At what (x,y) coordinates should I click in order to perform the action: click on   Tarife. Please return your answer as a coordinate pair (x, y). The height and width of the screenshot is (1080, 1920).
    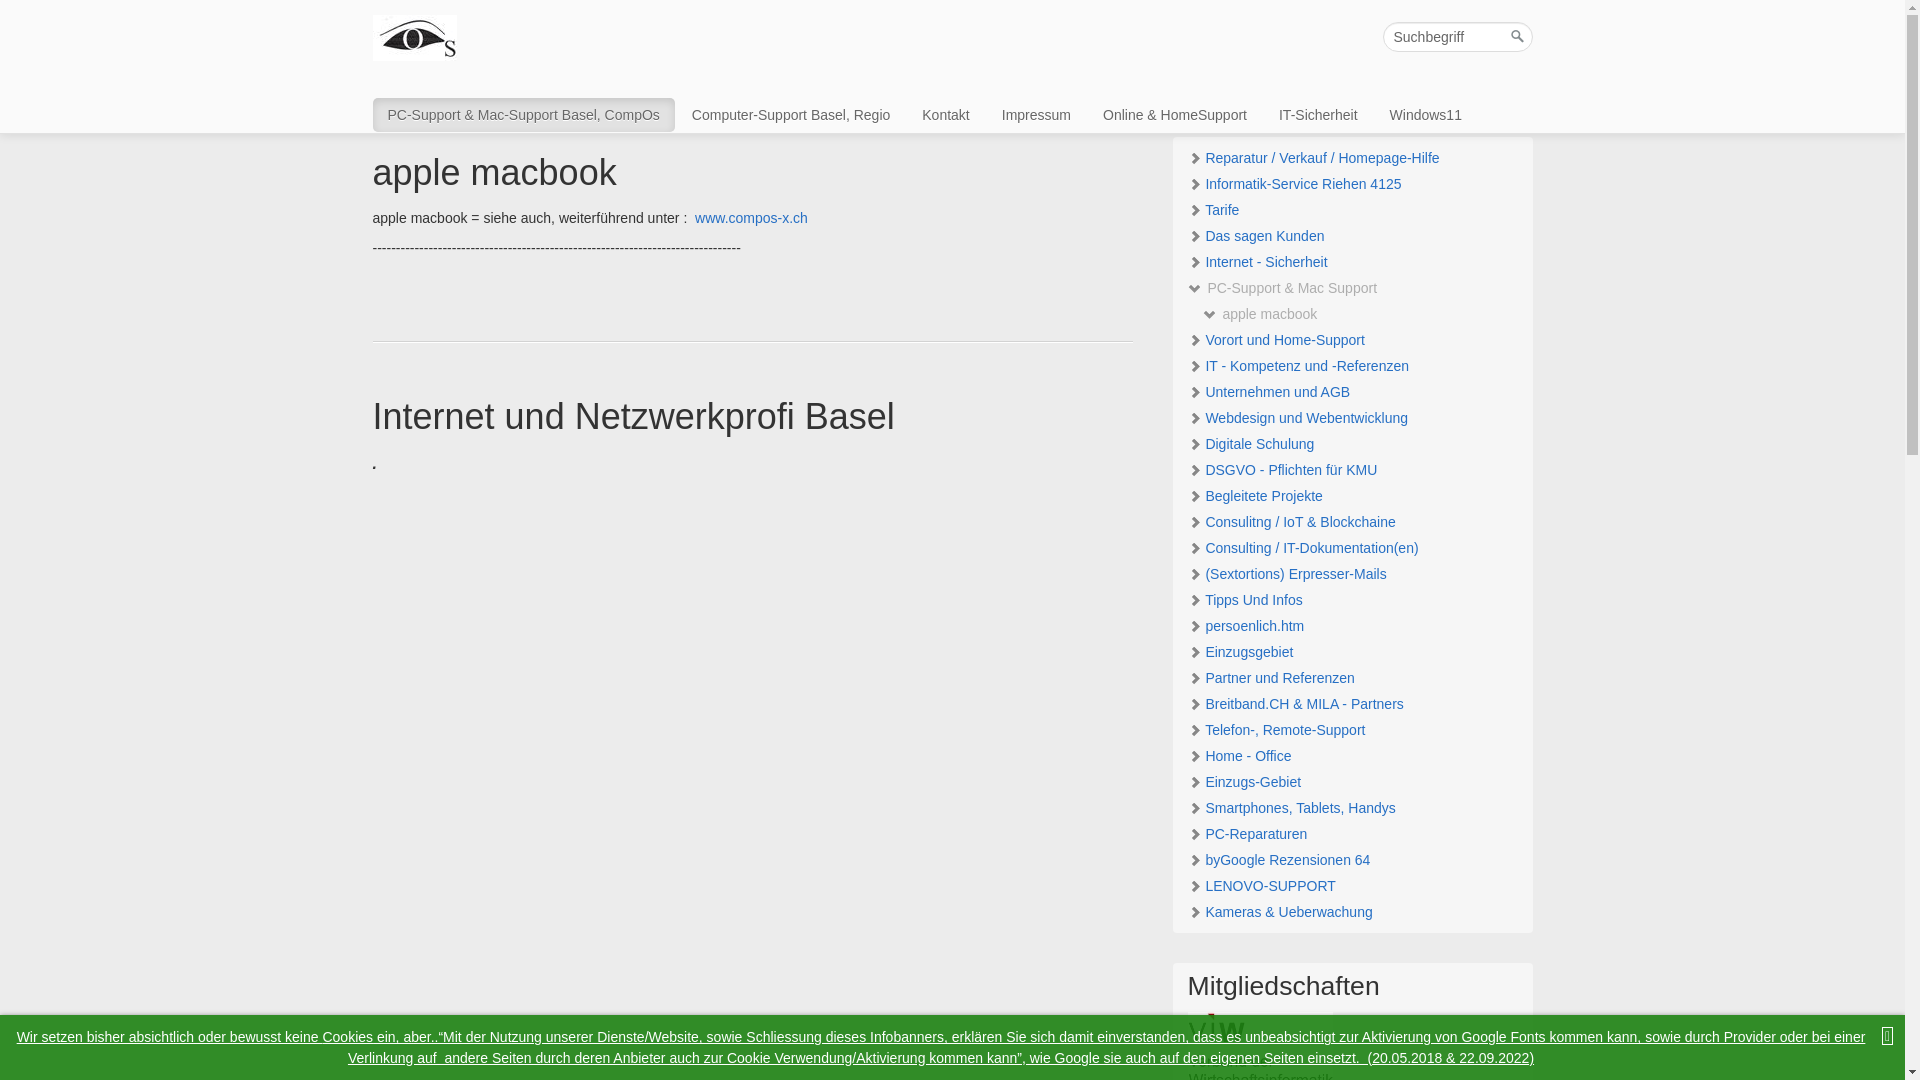
    Looking at the image, I should click on (1352, 210).